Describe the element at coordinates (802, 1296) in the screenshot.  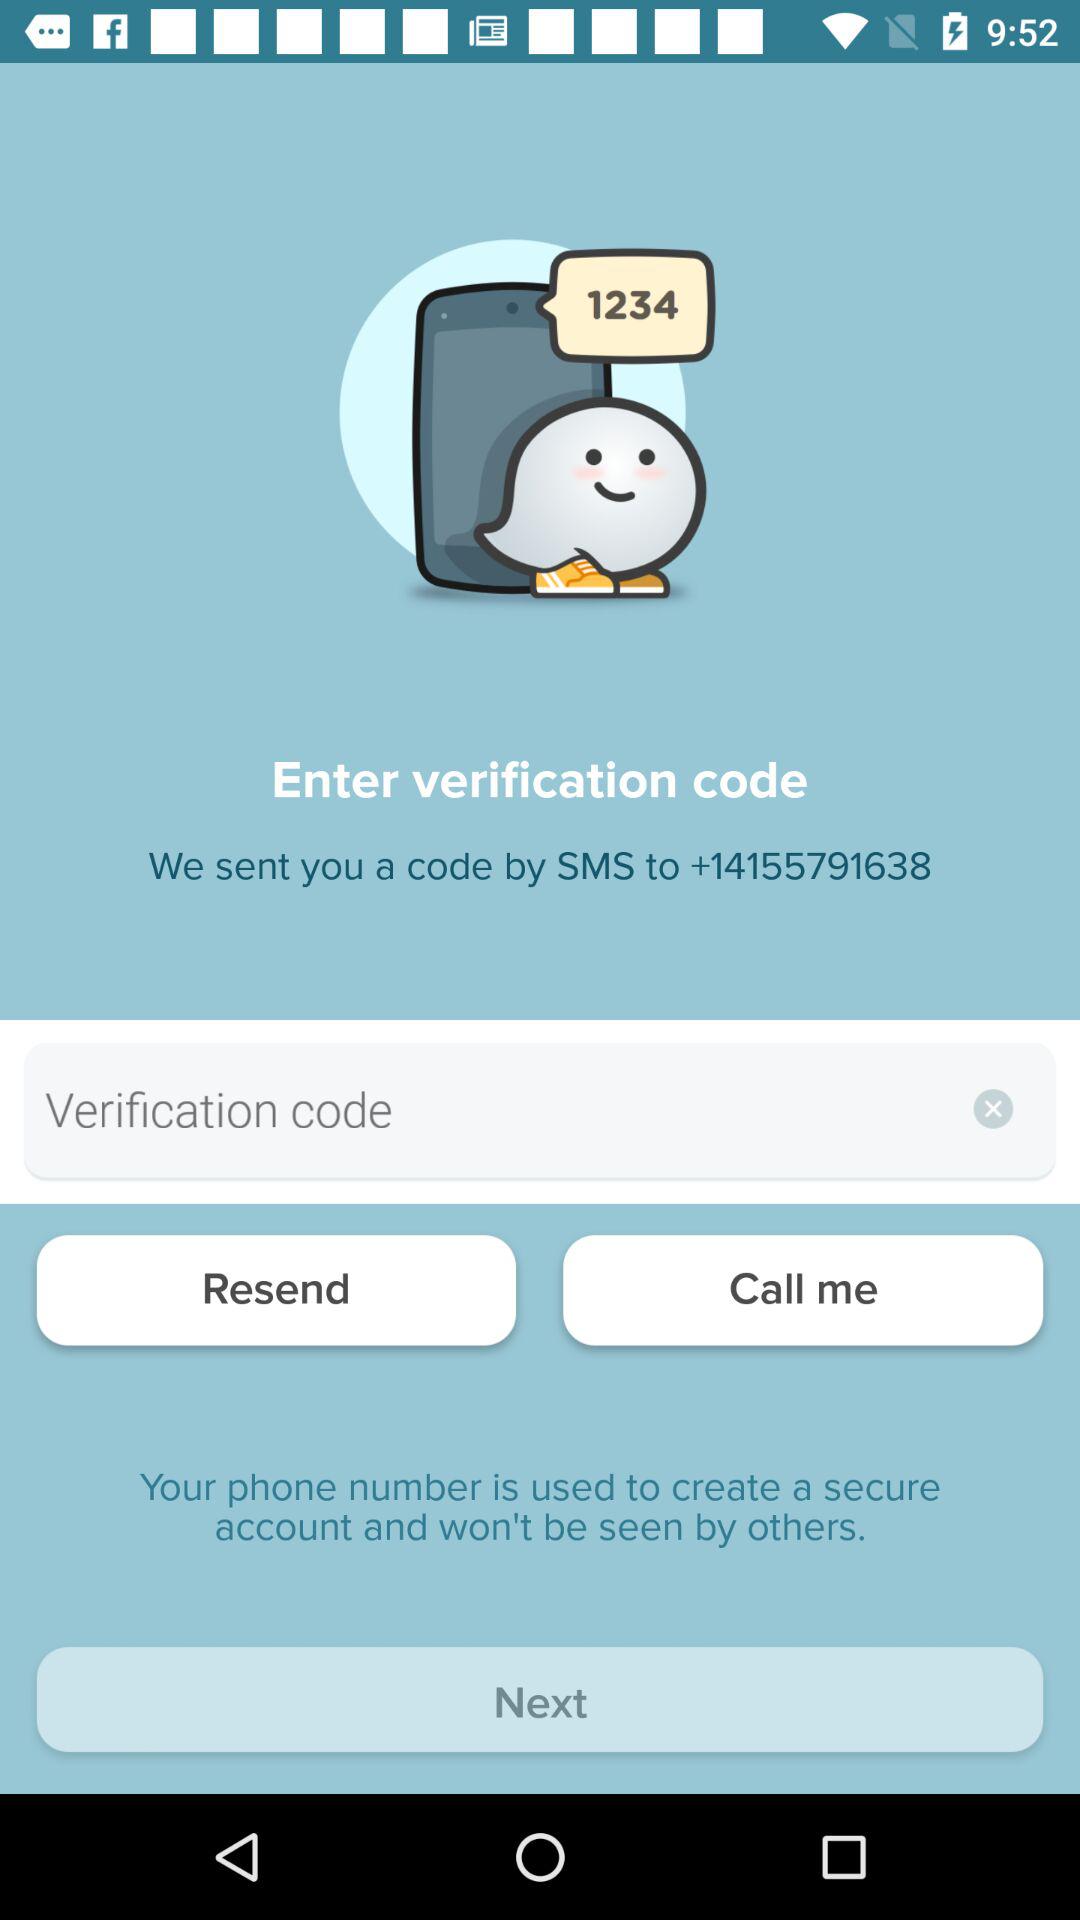
I see `flip until call me item` at that location.